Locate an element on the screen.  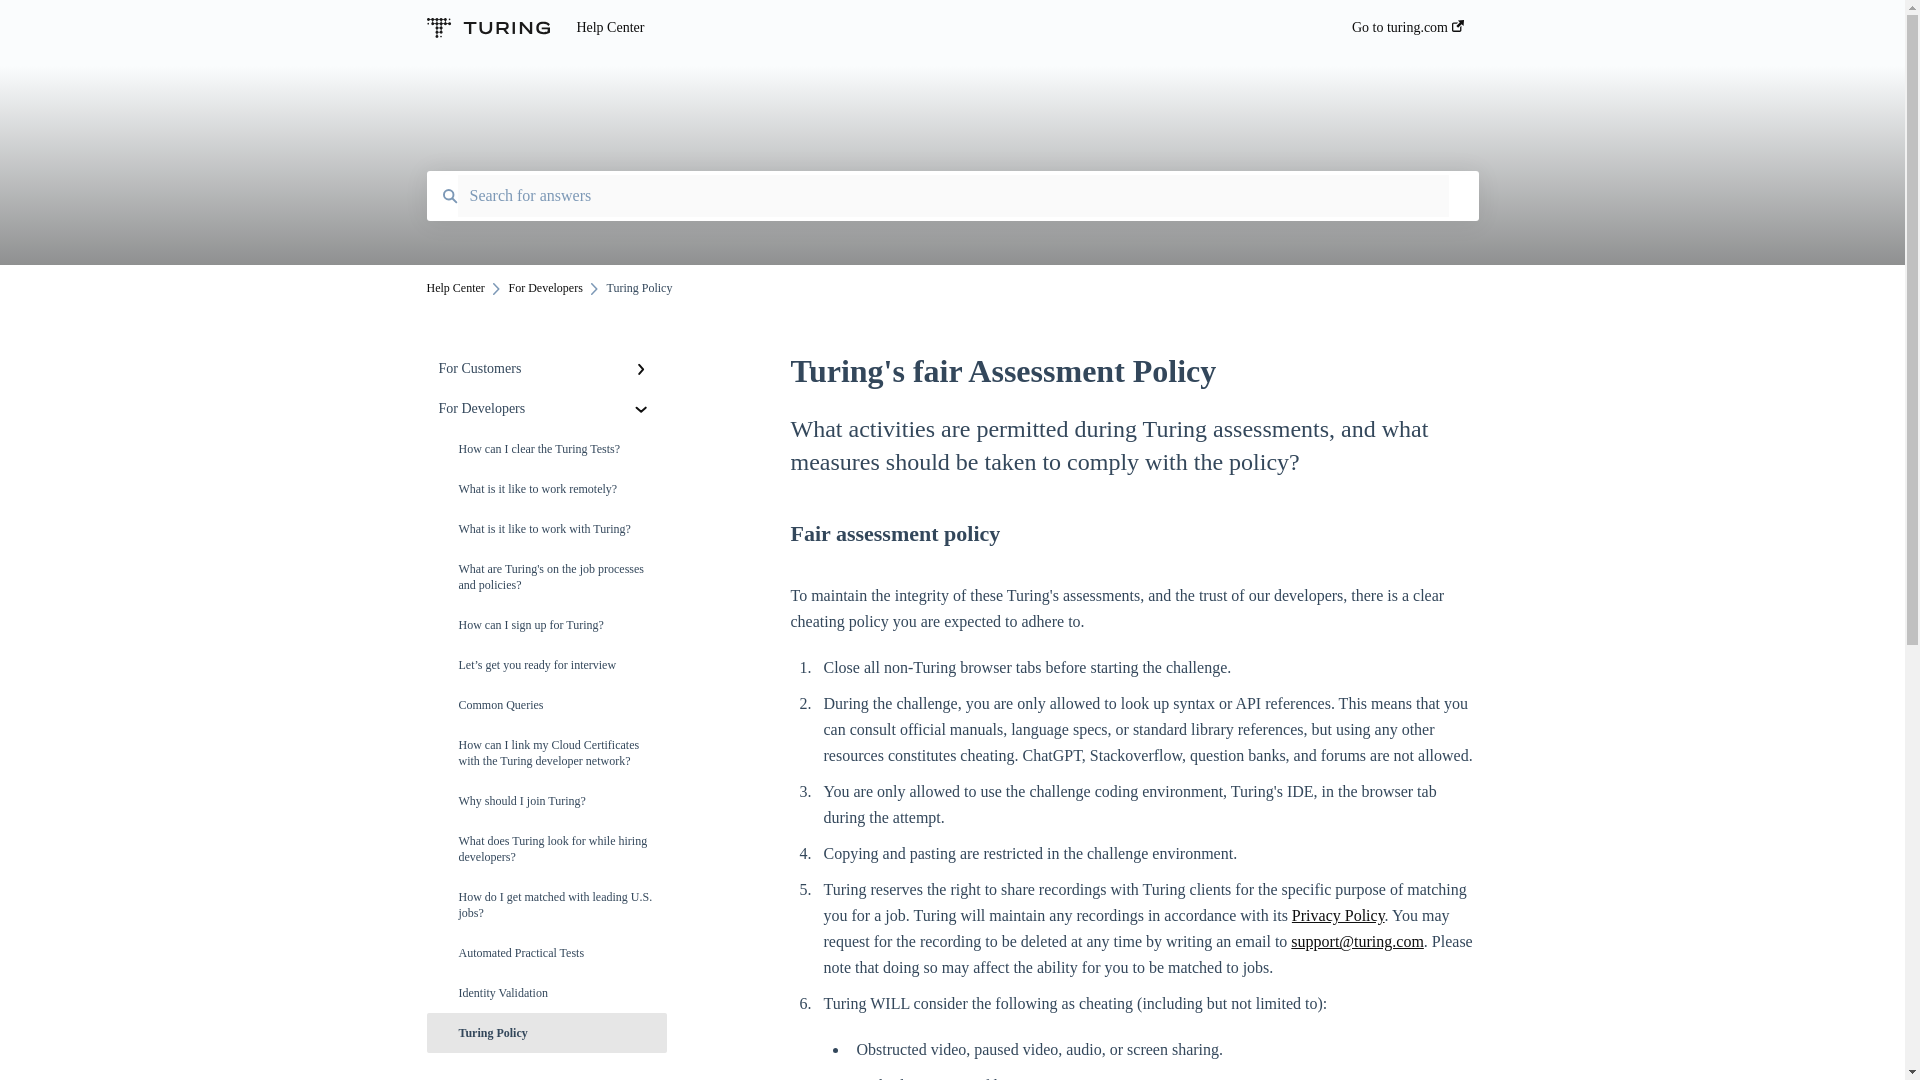
For Developers is located at coordinates (546, 408).